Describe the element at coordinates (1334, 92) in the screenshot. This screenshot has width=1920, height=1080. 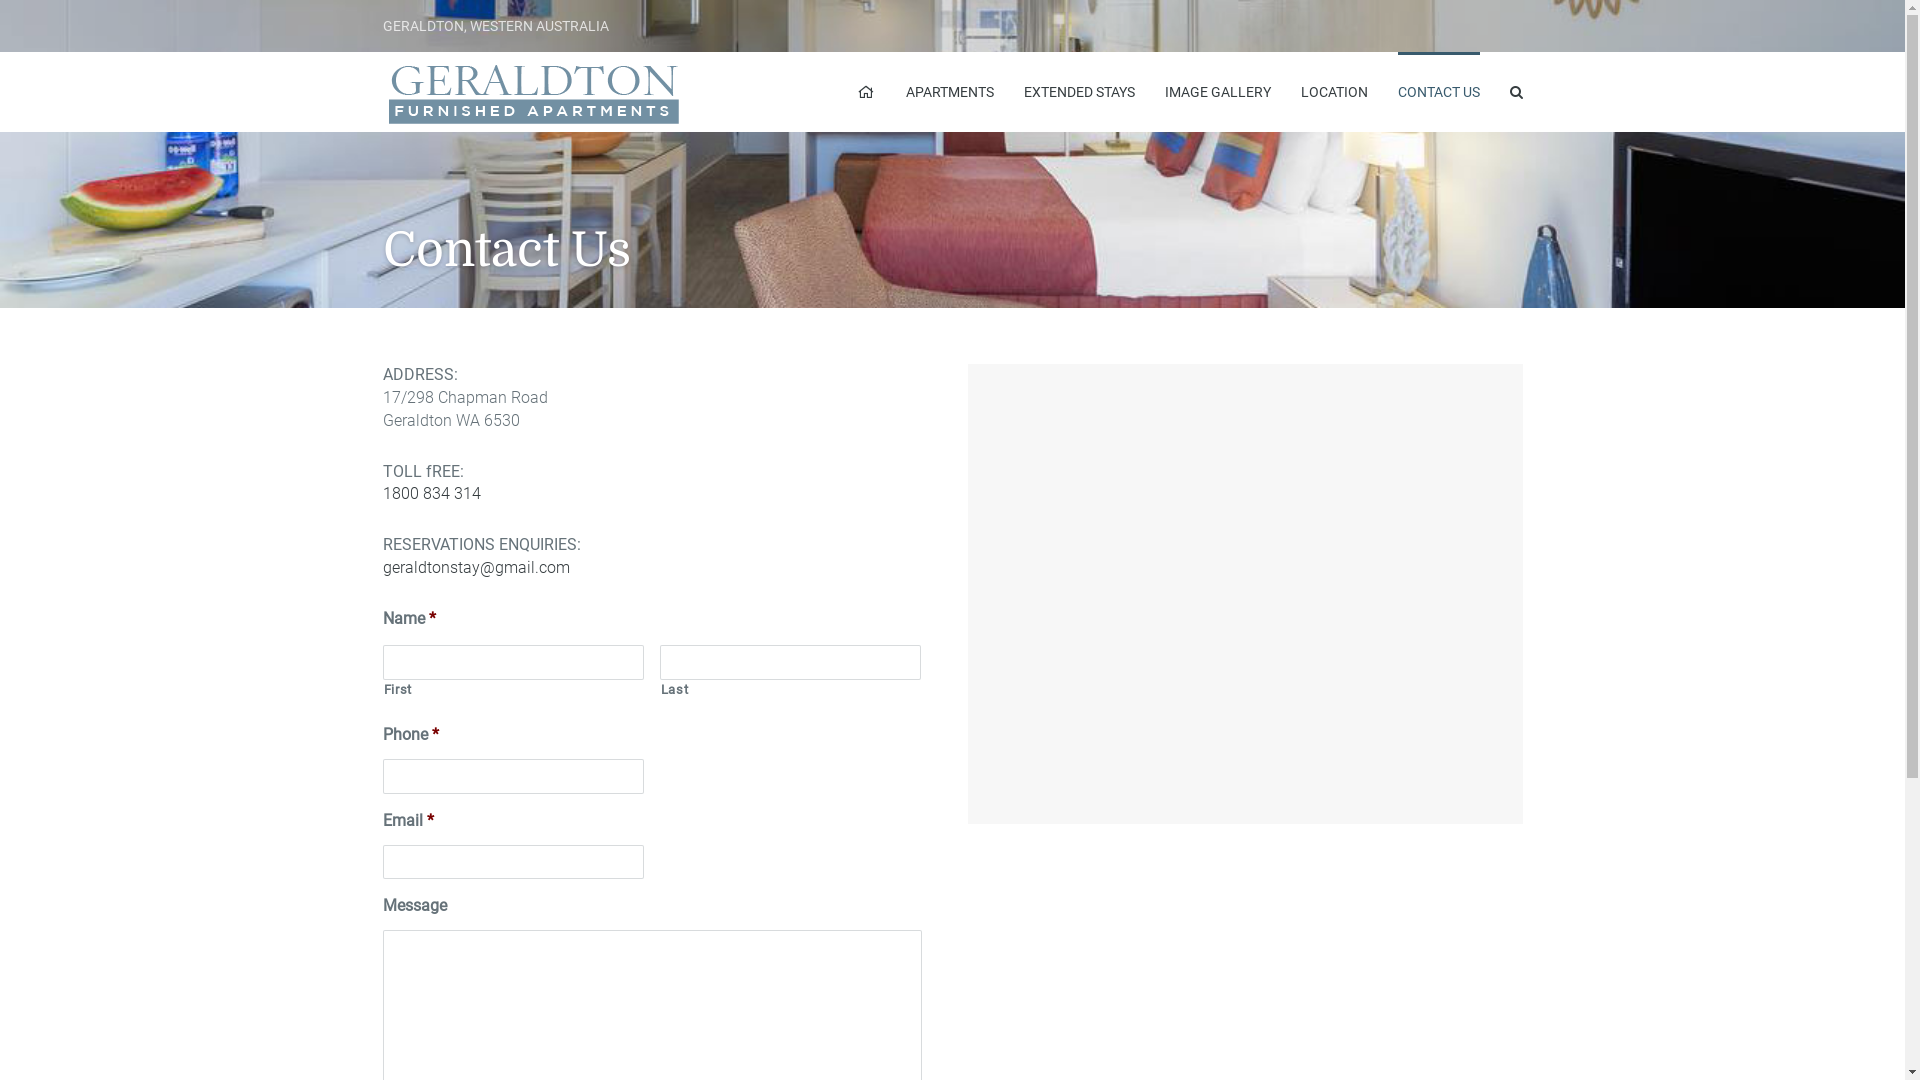
I see `LOCATION` at that location.